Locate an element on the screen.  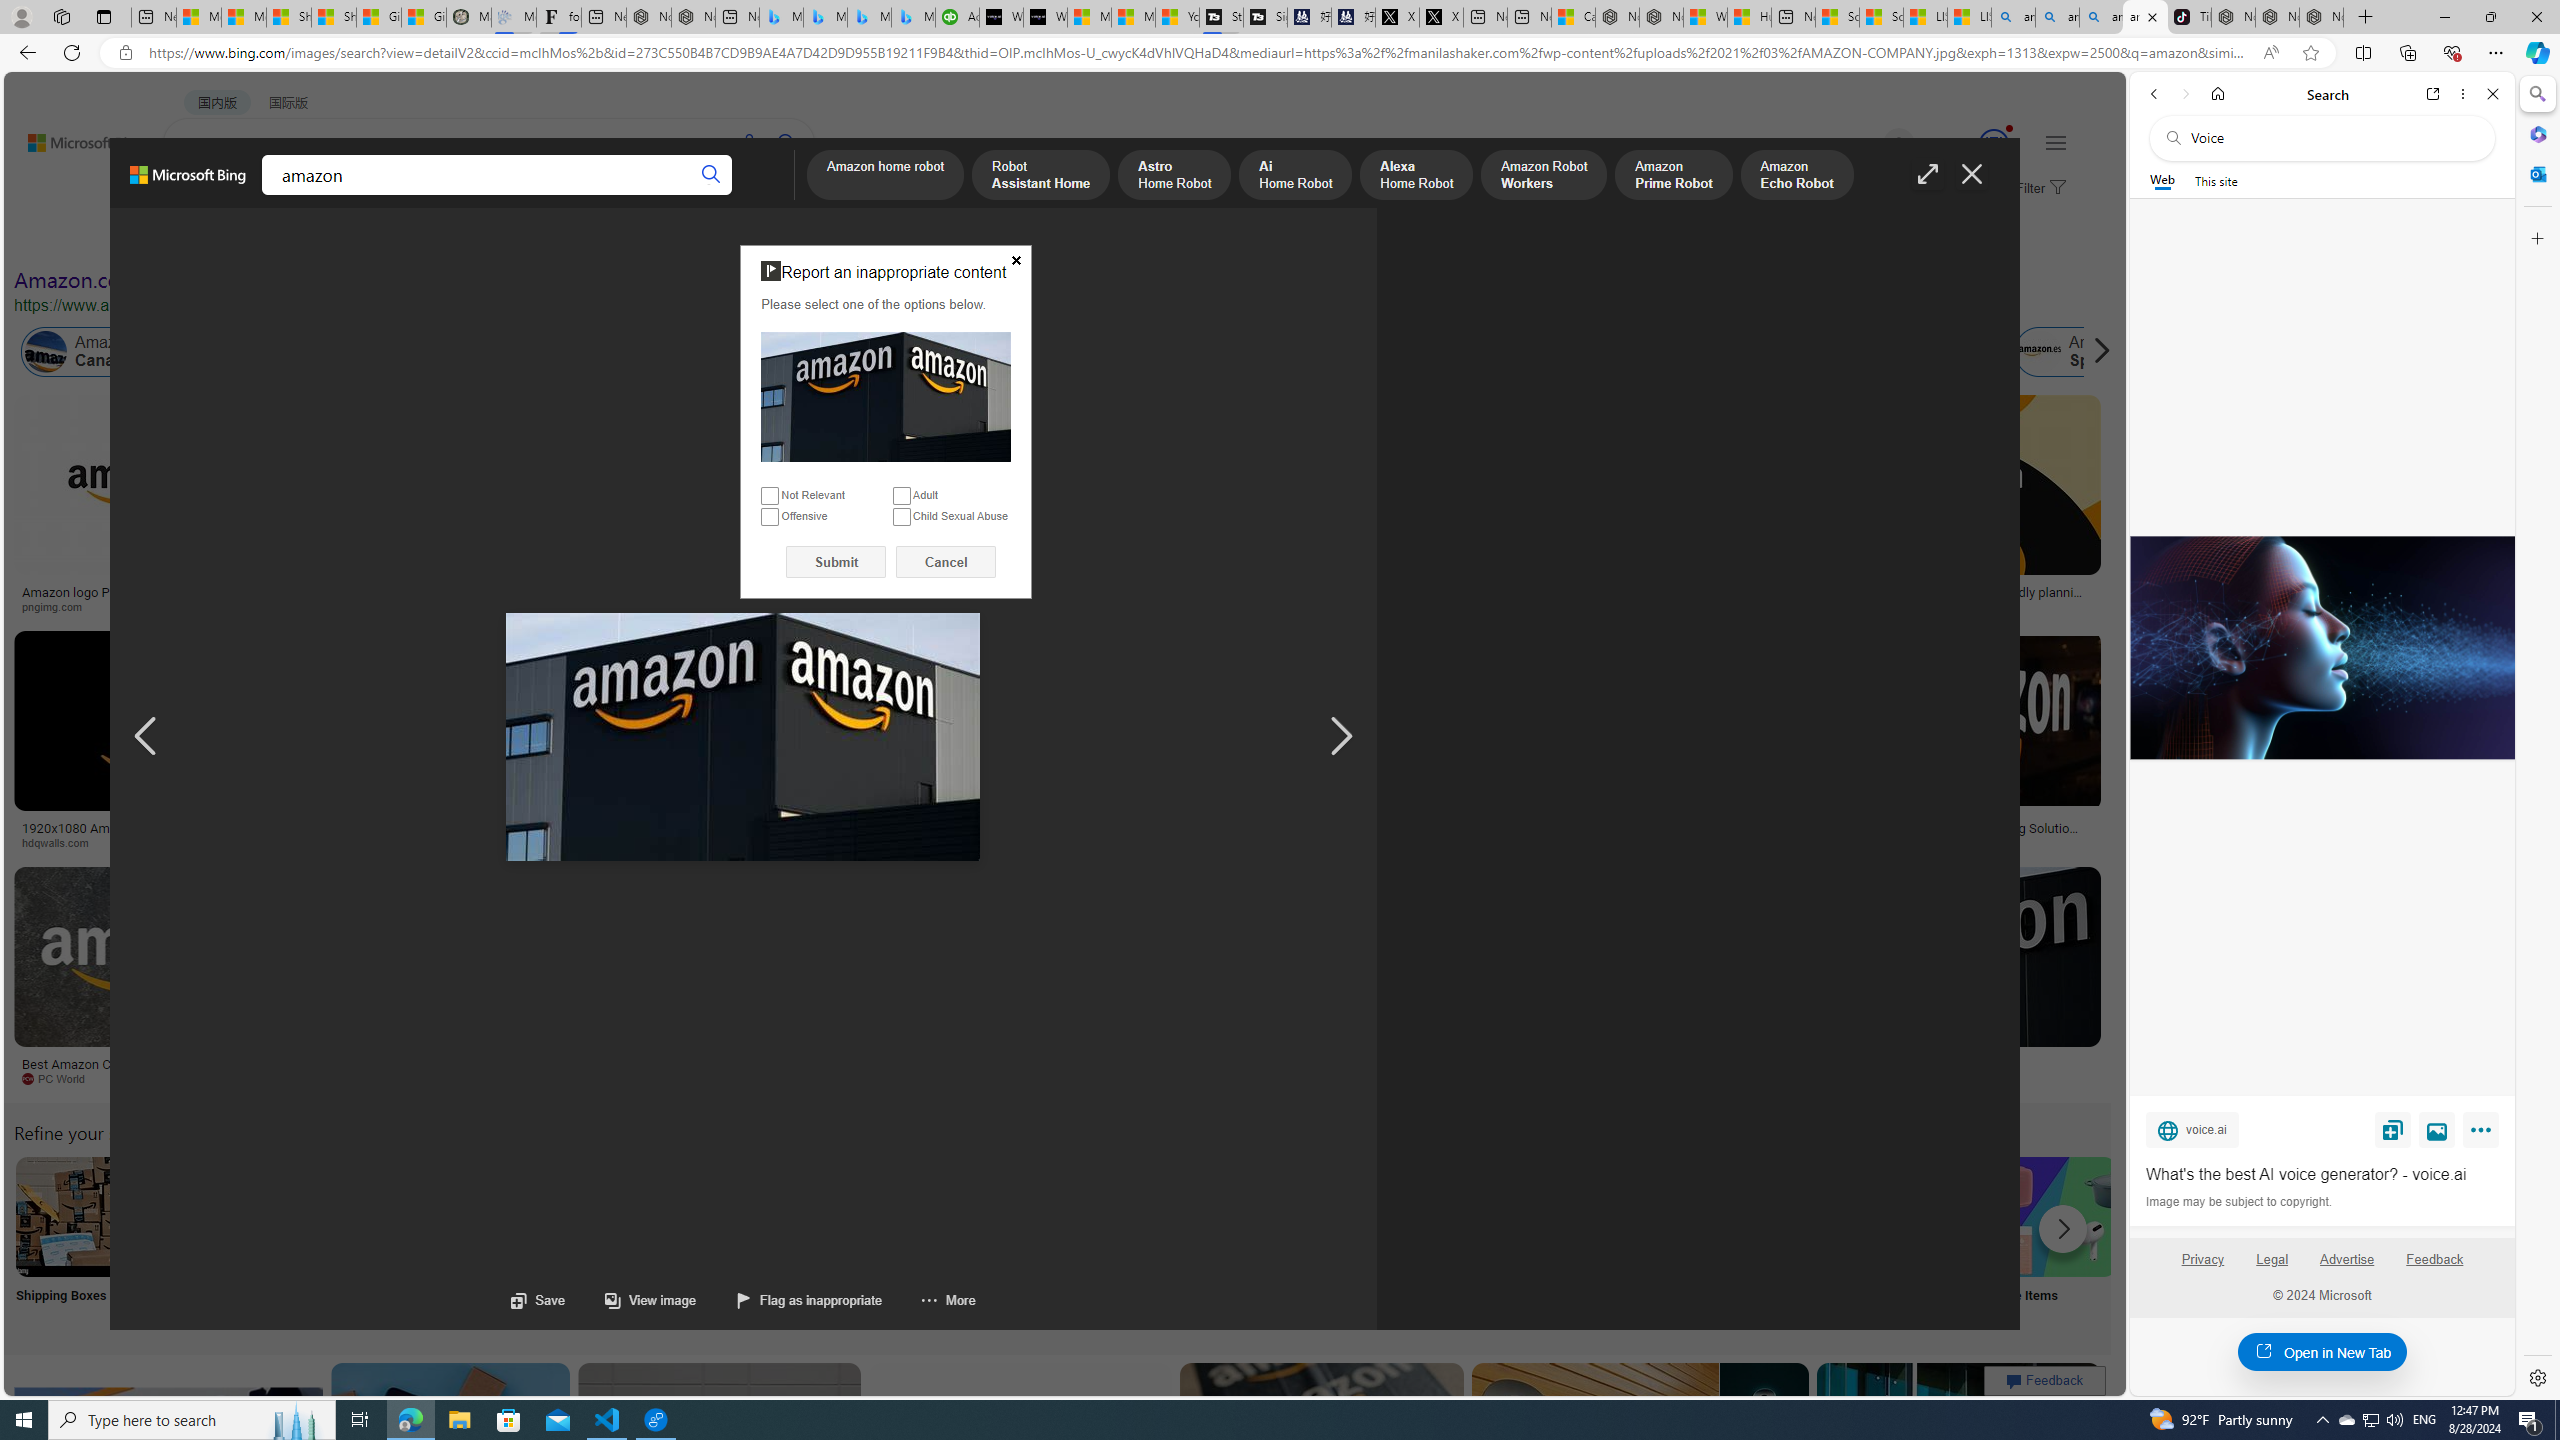
PC World is located at coordinates (147, 1079).